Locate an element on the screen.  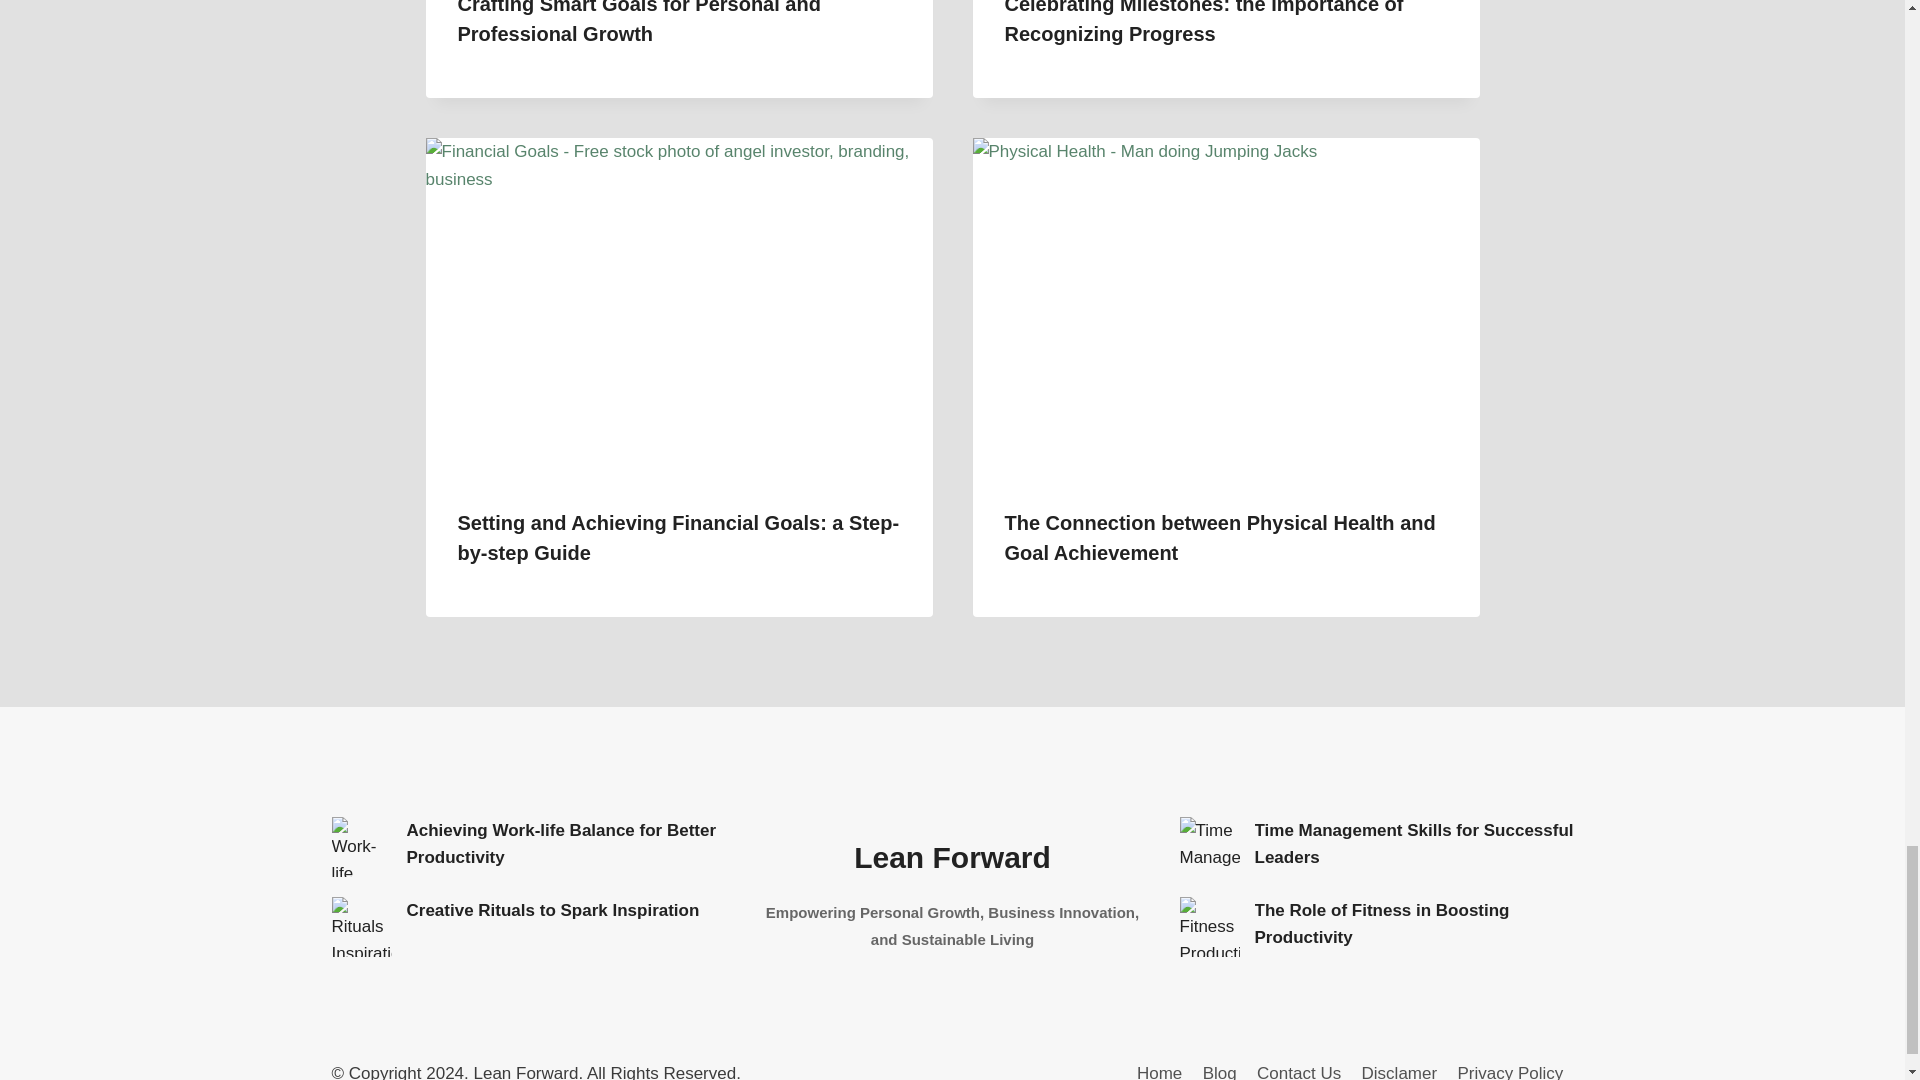
Creative Rituals to Spark Inspiration is located at coordinates (362, 926).